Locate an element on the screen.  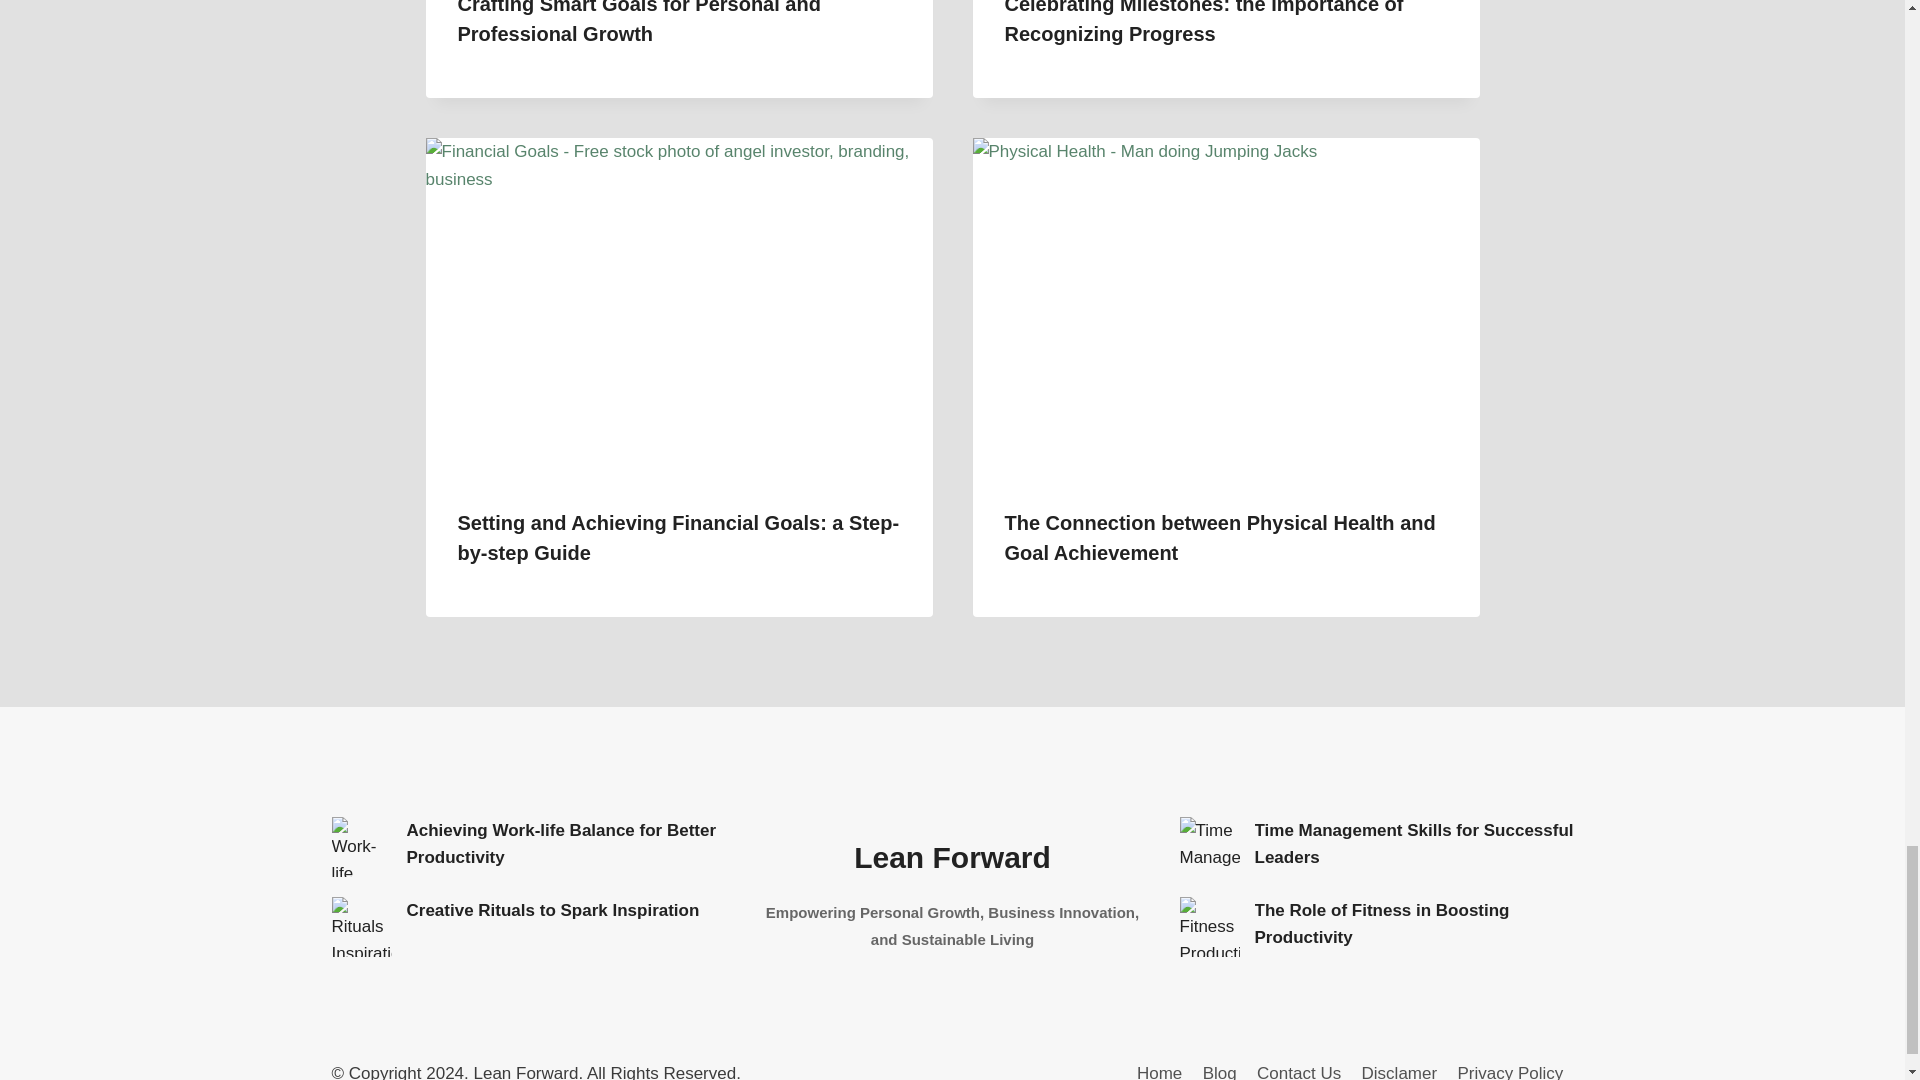
Creative Rituals to Spark Inspiration is located at coordinates (362, 926).